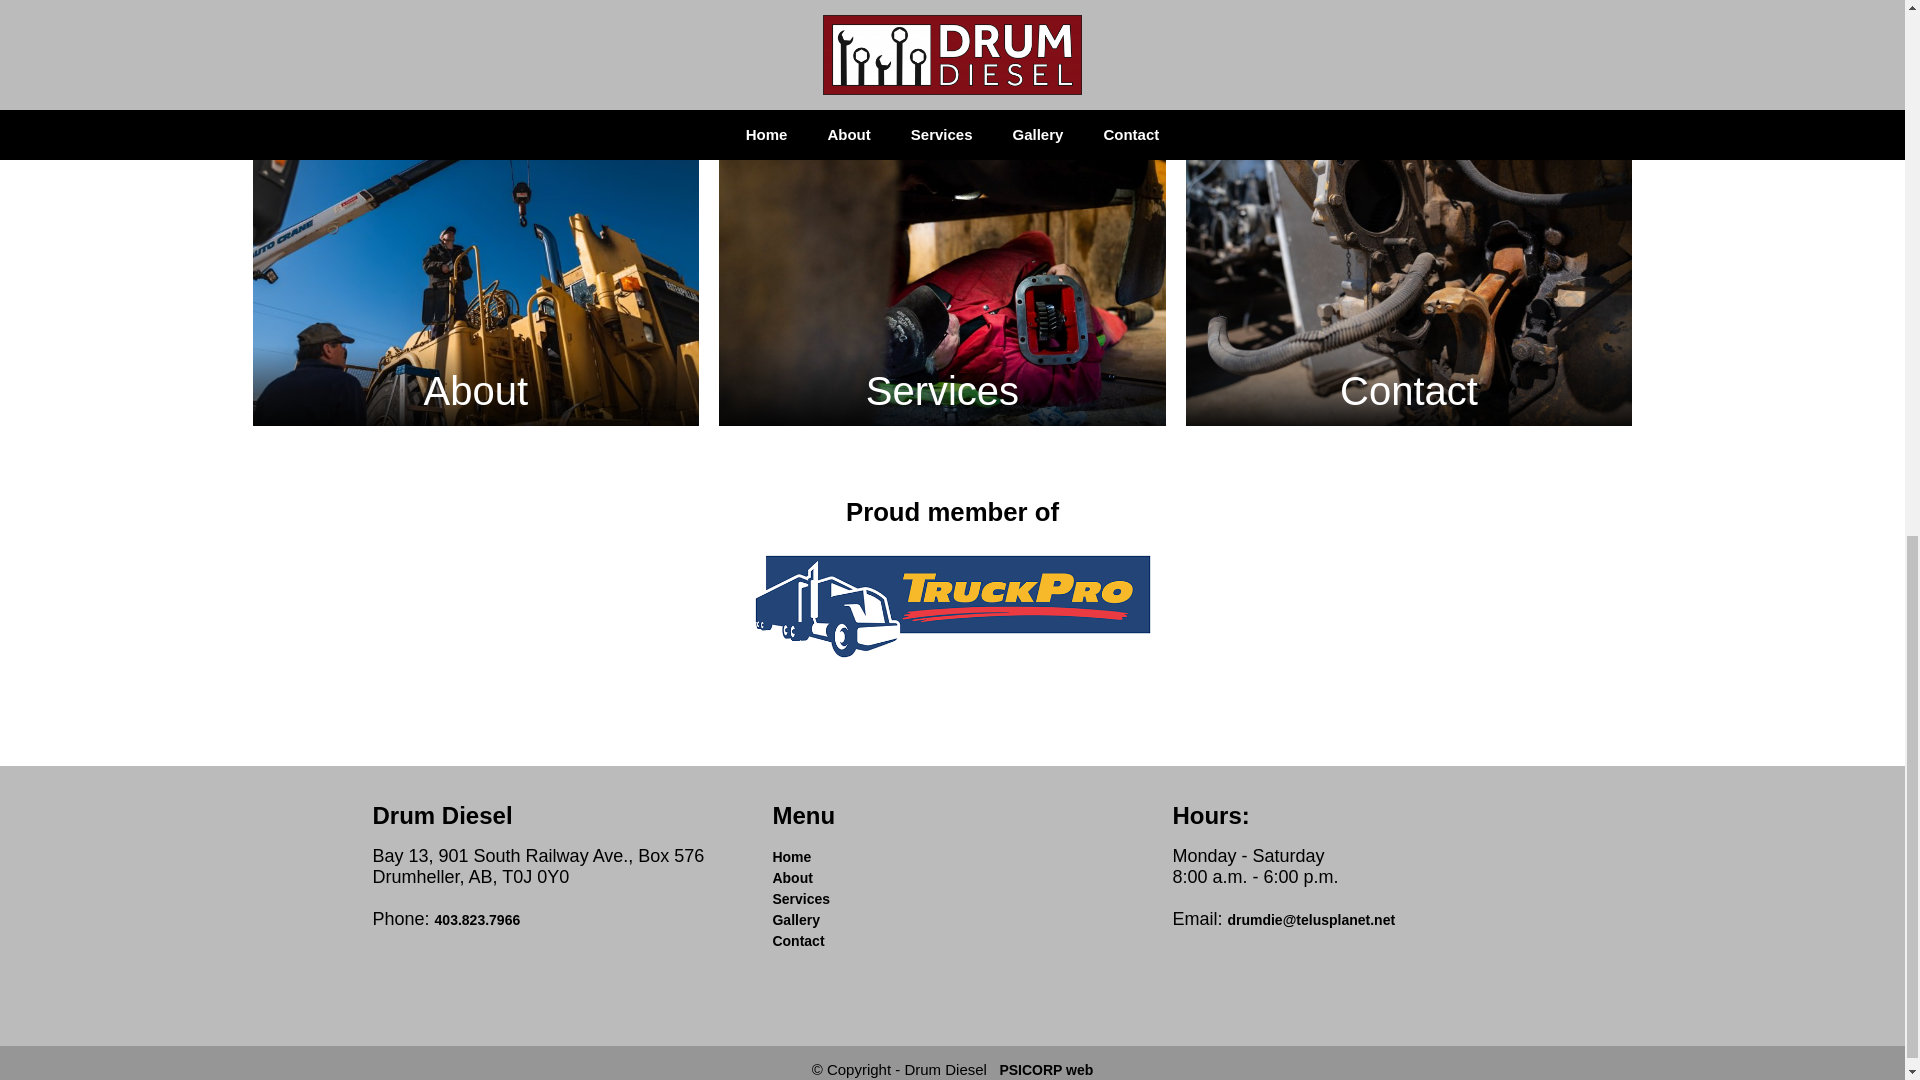  What do you see at coordinates (800, 899) in the screenshot?
I see `Services` at bounding box center [800, 899].